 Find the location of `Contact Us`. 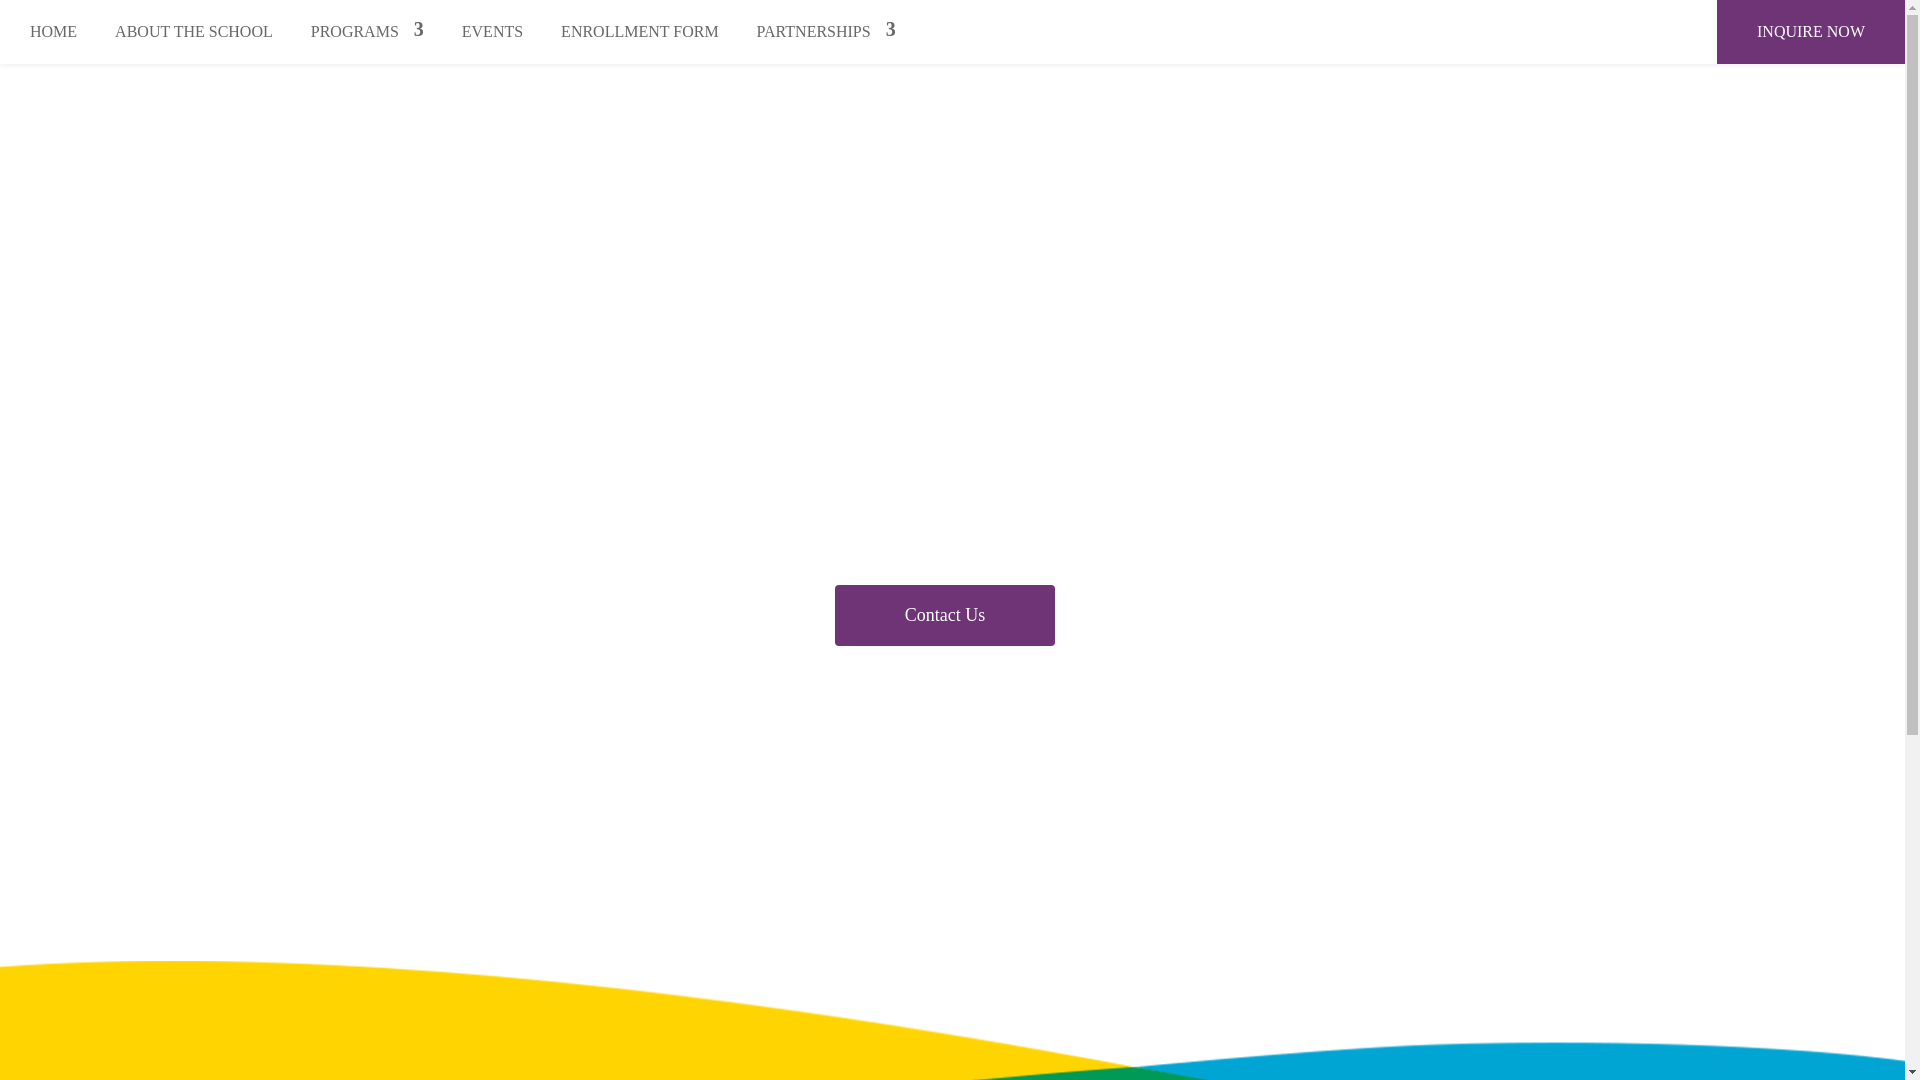

Contact Us is located at coordinates (944, 615).